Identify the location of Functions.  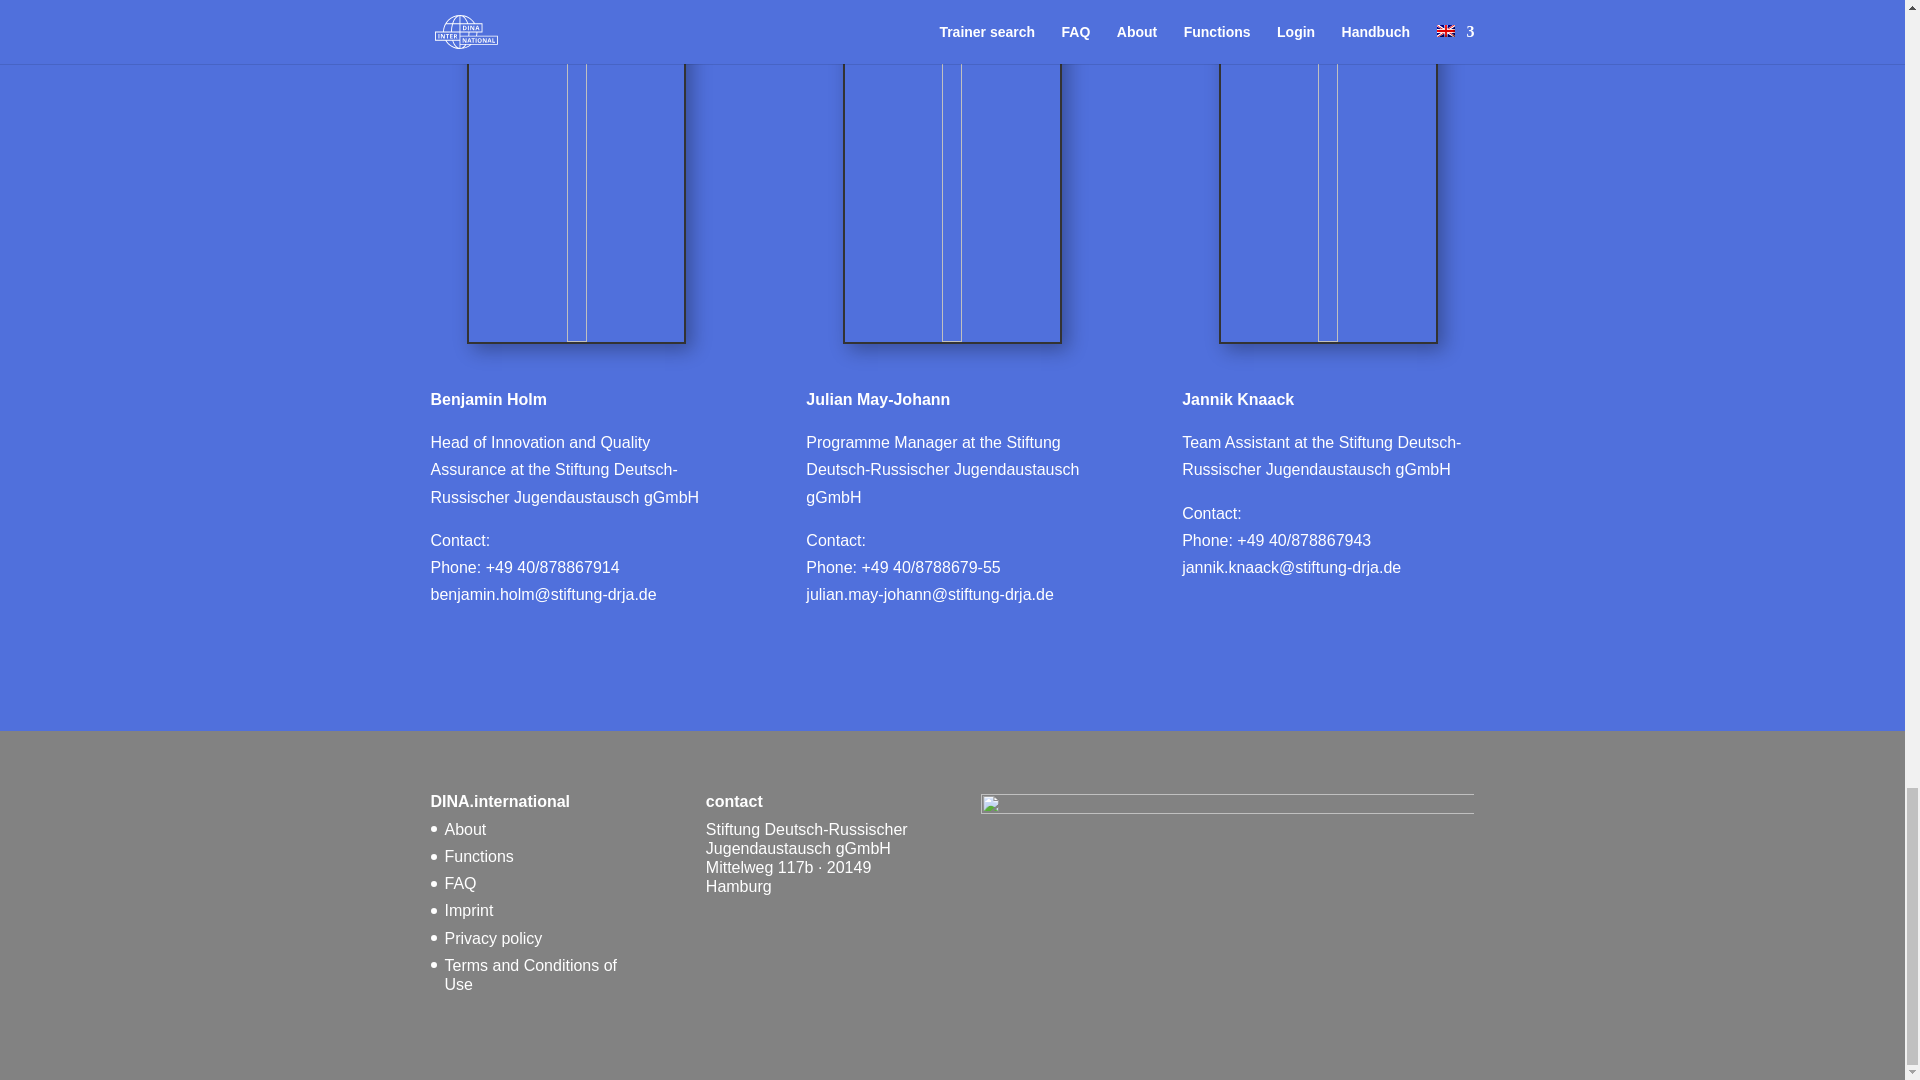
(478, 856).